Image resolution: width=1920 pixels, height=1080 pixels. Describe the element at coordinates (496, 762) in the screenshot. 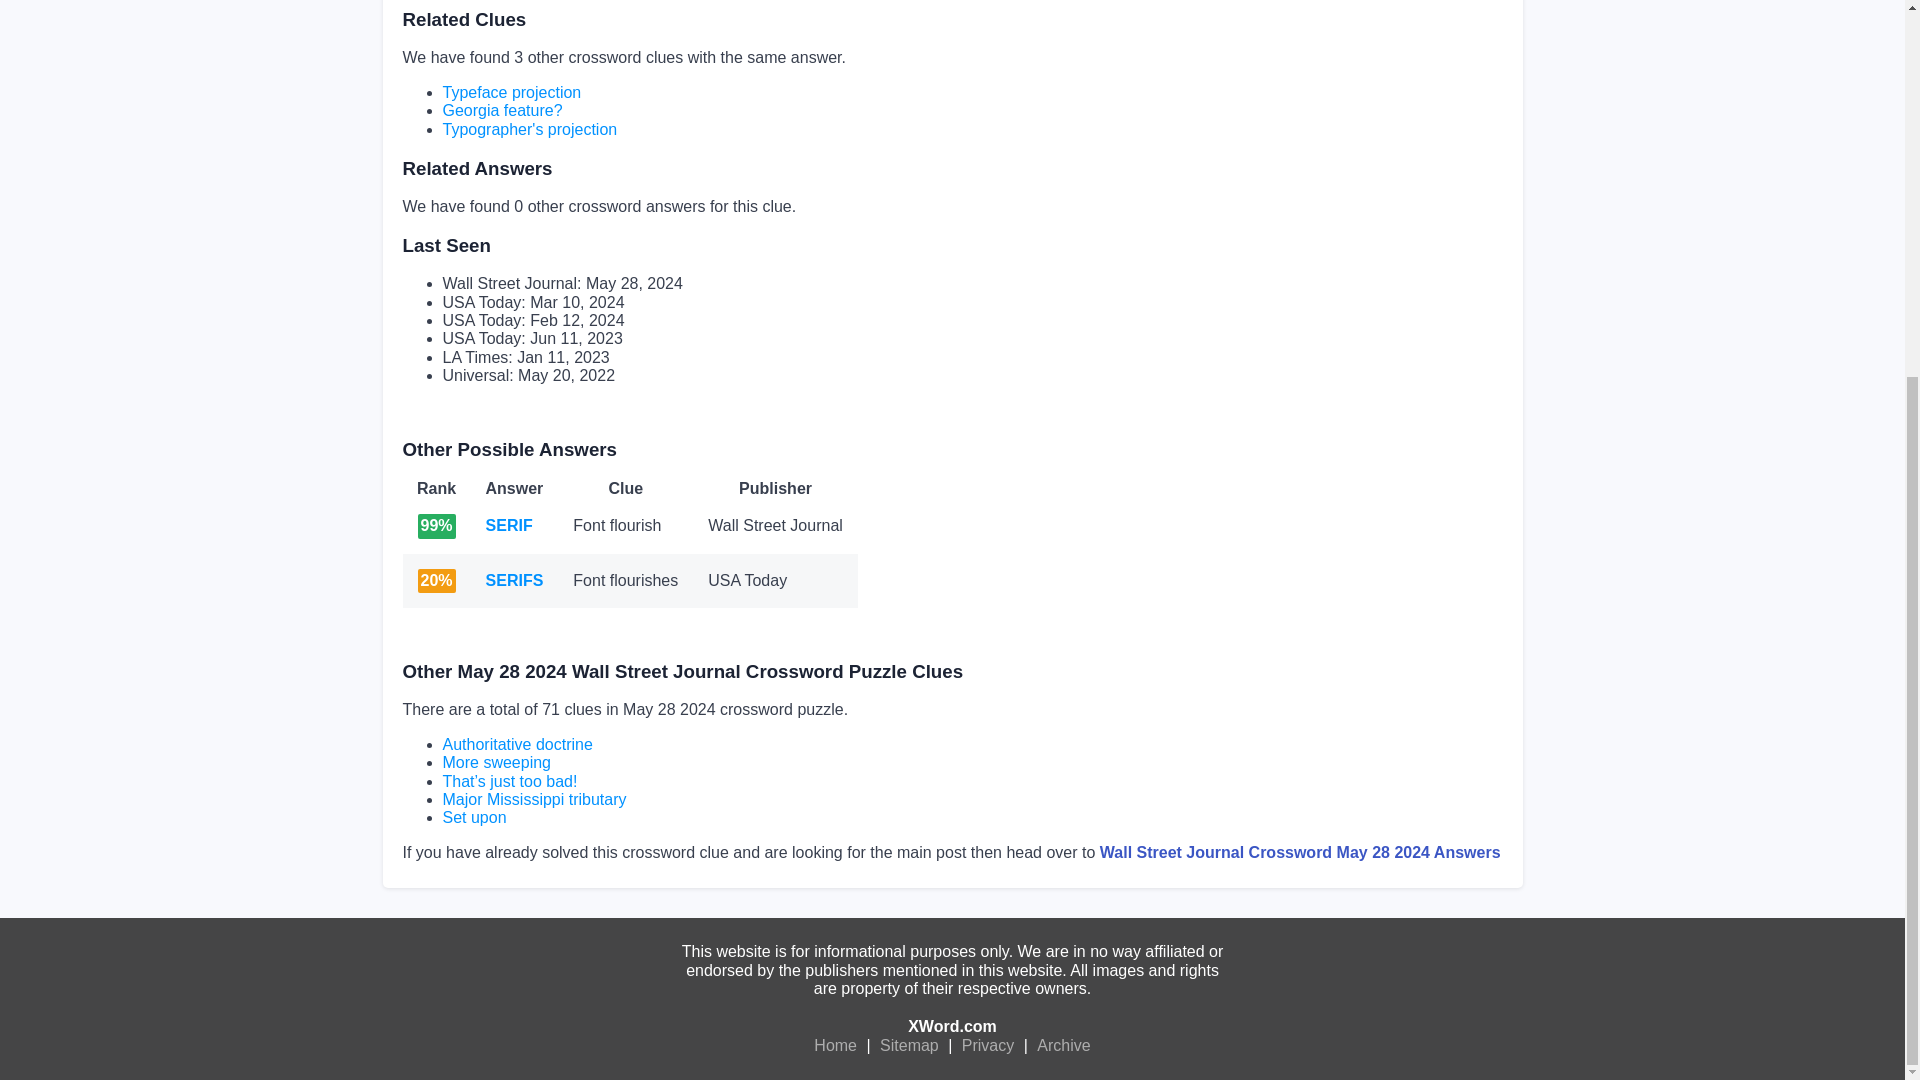

I see `More sweeping` at that location.